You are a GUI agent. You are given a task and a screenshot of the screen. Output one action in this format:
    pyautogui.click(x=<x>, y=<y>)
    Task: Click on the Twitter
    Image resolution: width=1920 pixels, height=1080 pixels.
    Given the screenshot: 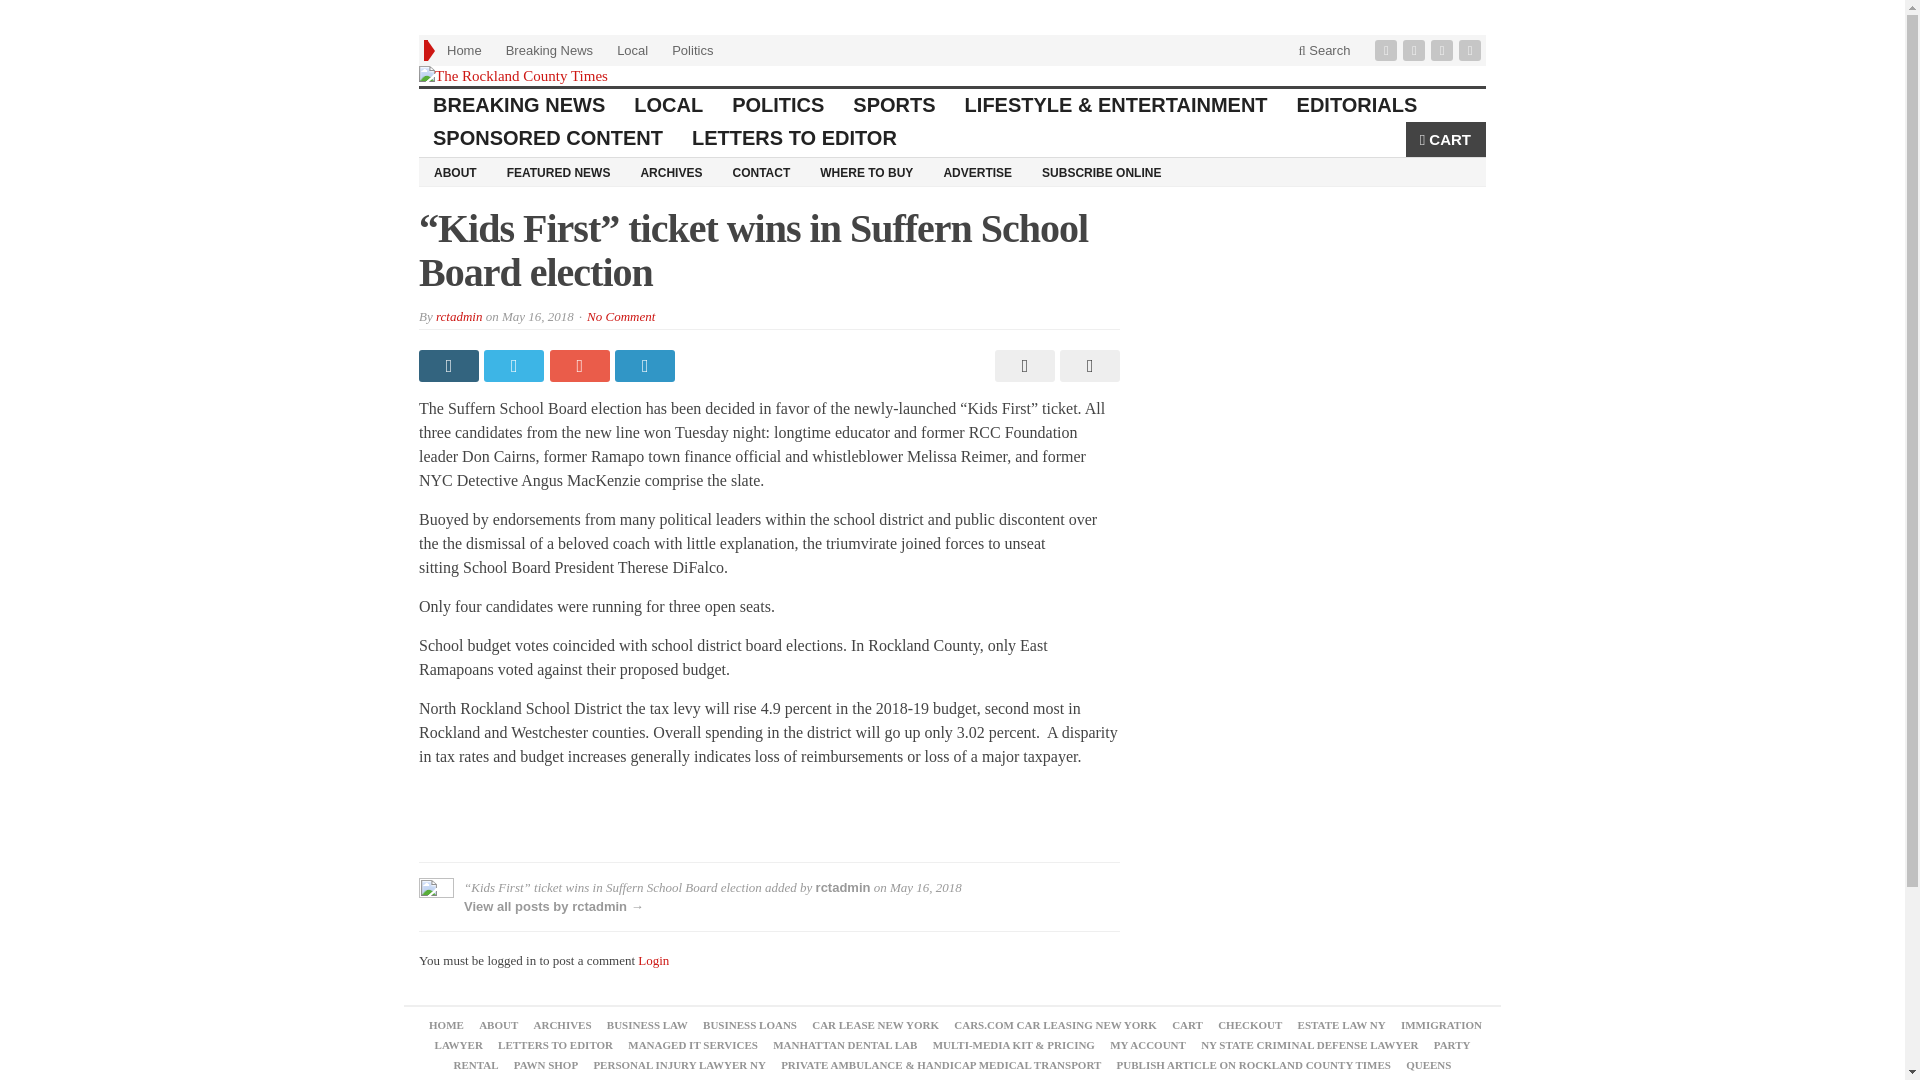 What is the action you would take?
    pyautogui.click(x=1416, y=50)
    